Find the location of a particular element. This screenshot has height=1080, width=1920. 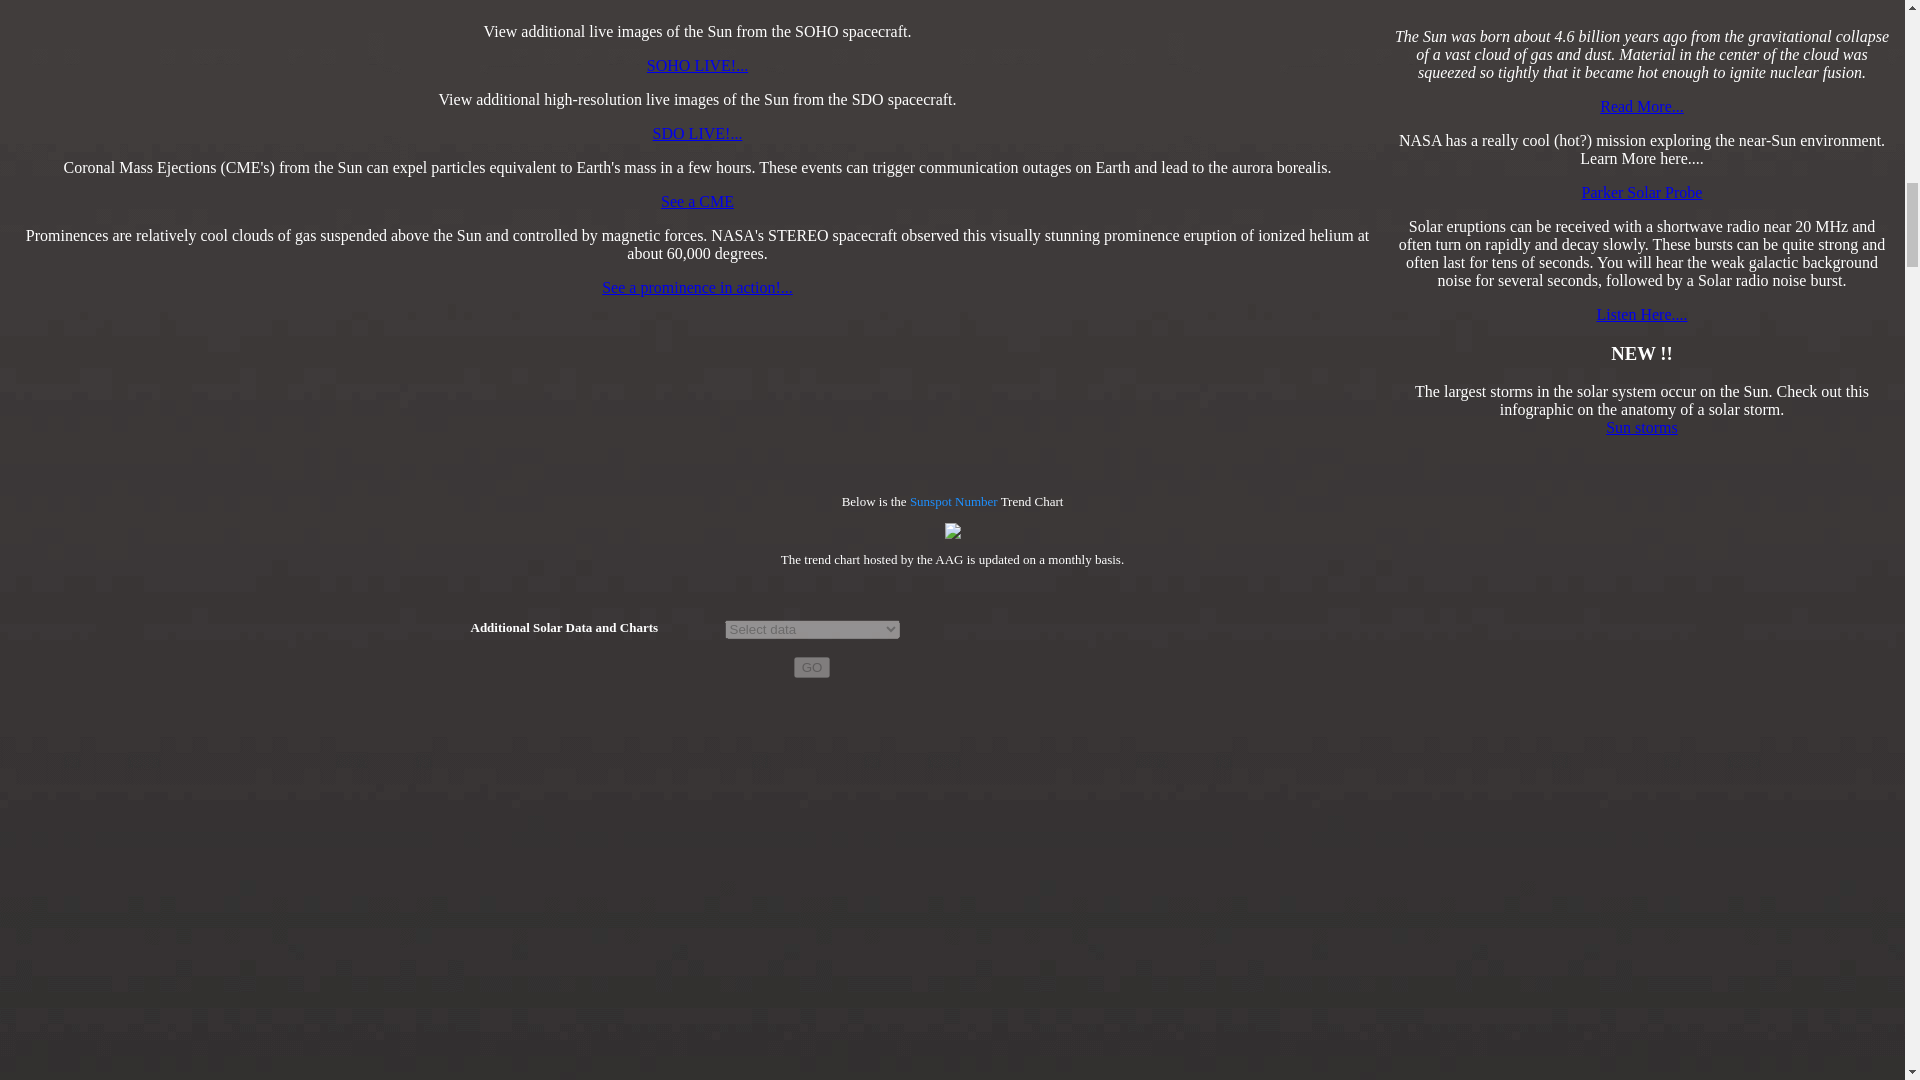

SOHO LIVE!... is located at coordinates (698, 66).